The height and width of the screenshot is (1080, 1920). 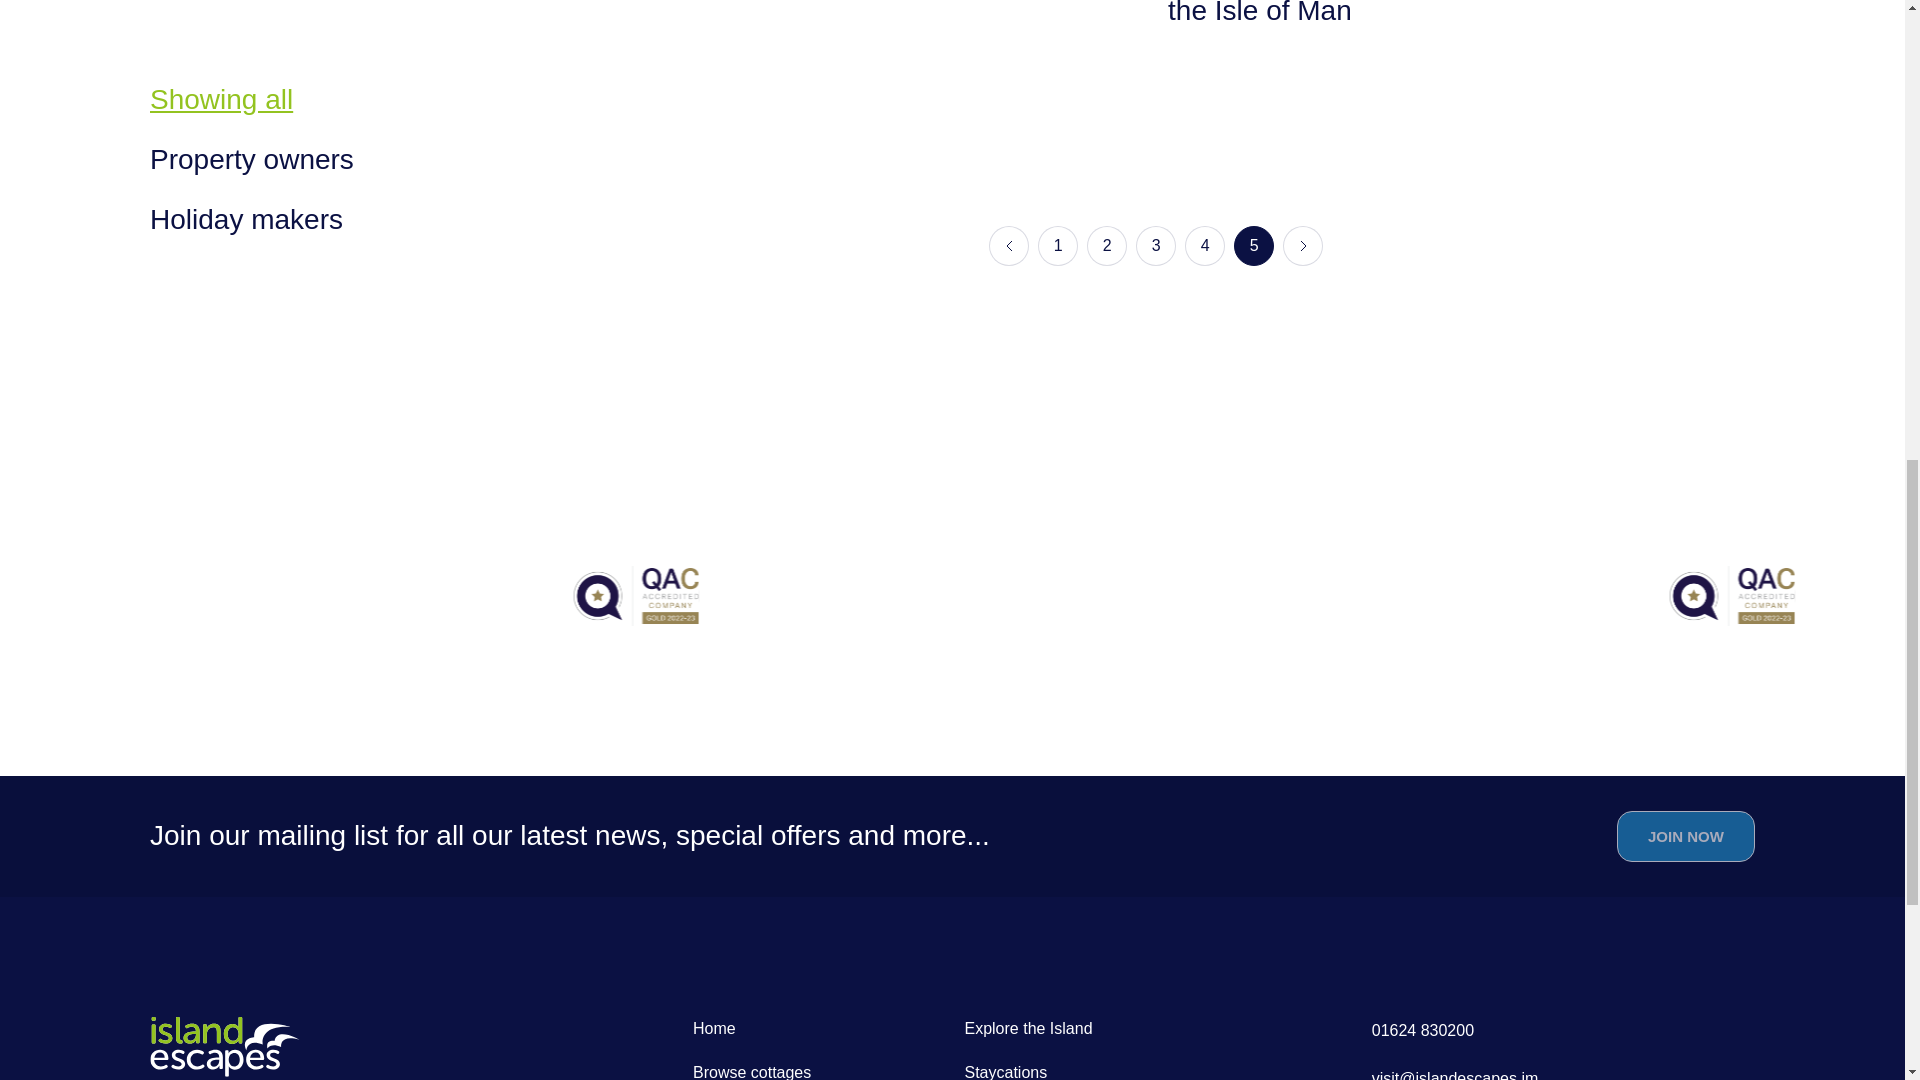 I want to click on Home, so click(x=714, y=1028).